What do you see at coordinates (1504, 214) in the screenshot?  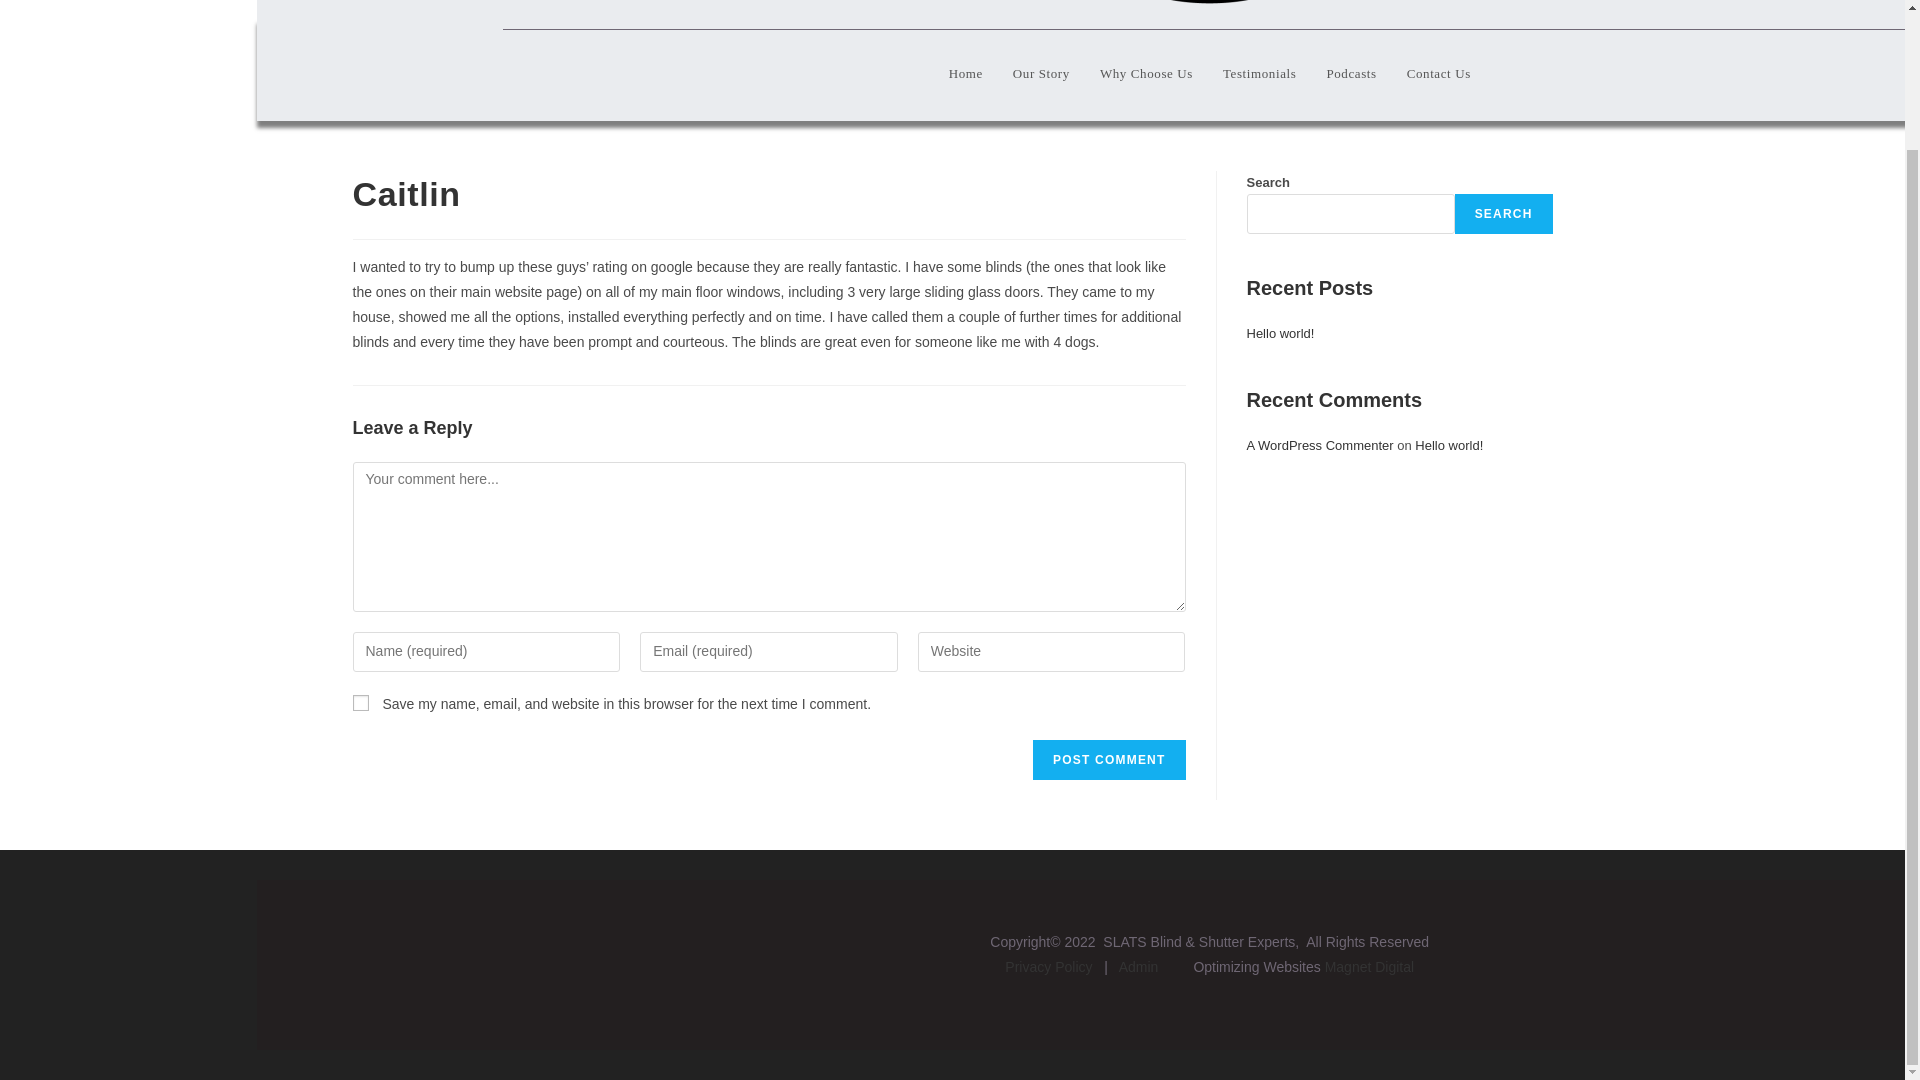 I see `SEARCH` at bounding box center [1504, 214].